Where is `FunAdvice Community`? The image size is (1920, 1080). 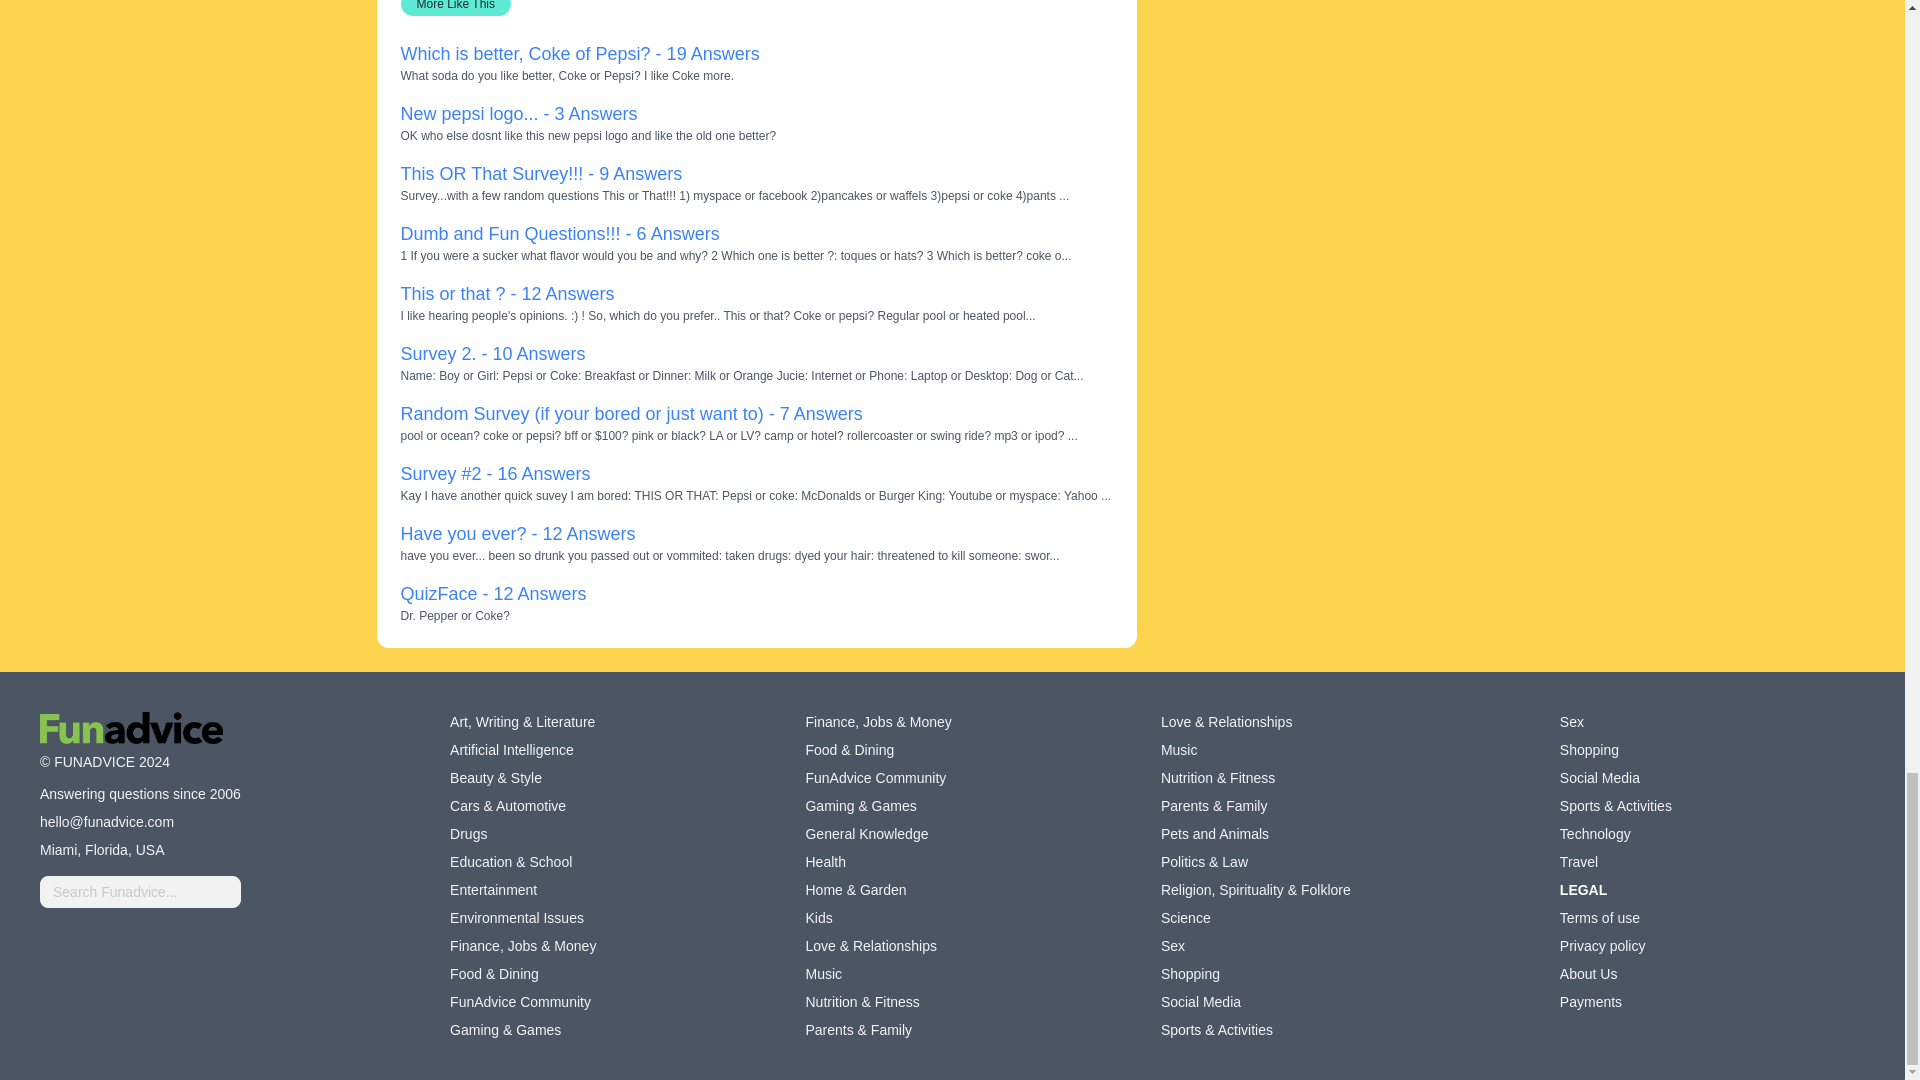
FunAdvice Community is located at coordinates (520, 1002).